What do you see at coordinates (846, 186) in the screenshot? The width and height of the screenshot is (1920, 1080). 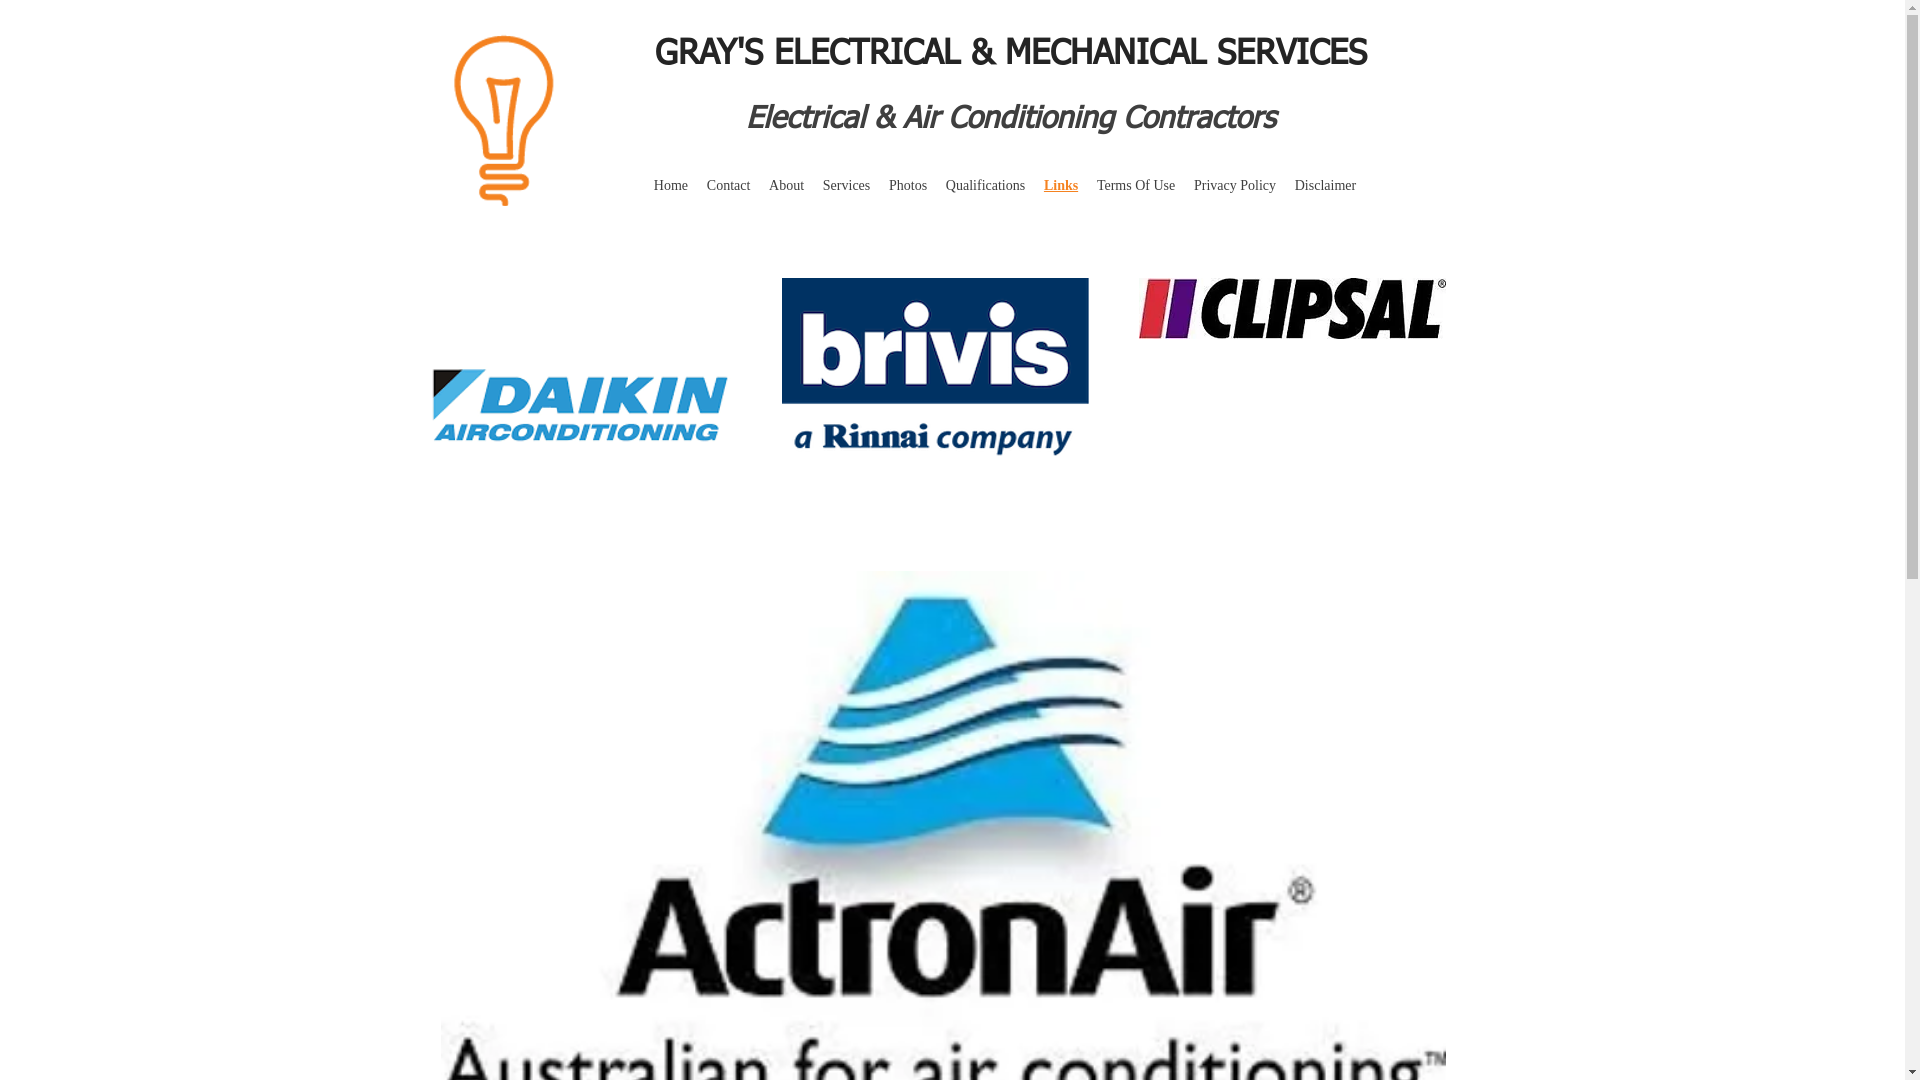 I see `Services` at bounding box center [846, 186].